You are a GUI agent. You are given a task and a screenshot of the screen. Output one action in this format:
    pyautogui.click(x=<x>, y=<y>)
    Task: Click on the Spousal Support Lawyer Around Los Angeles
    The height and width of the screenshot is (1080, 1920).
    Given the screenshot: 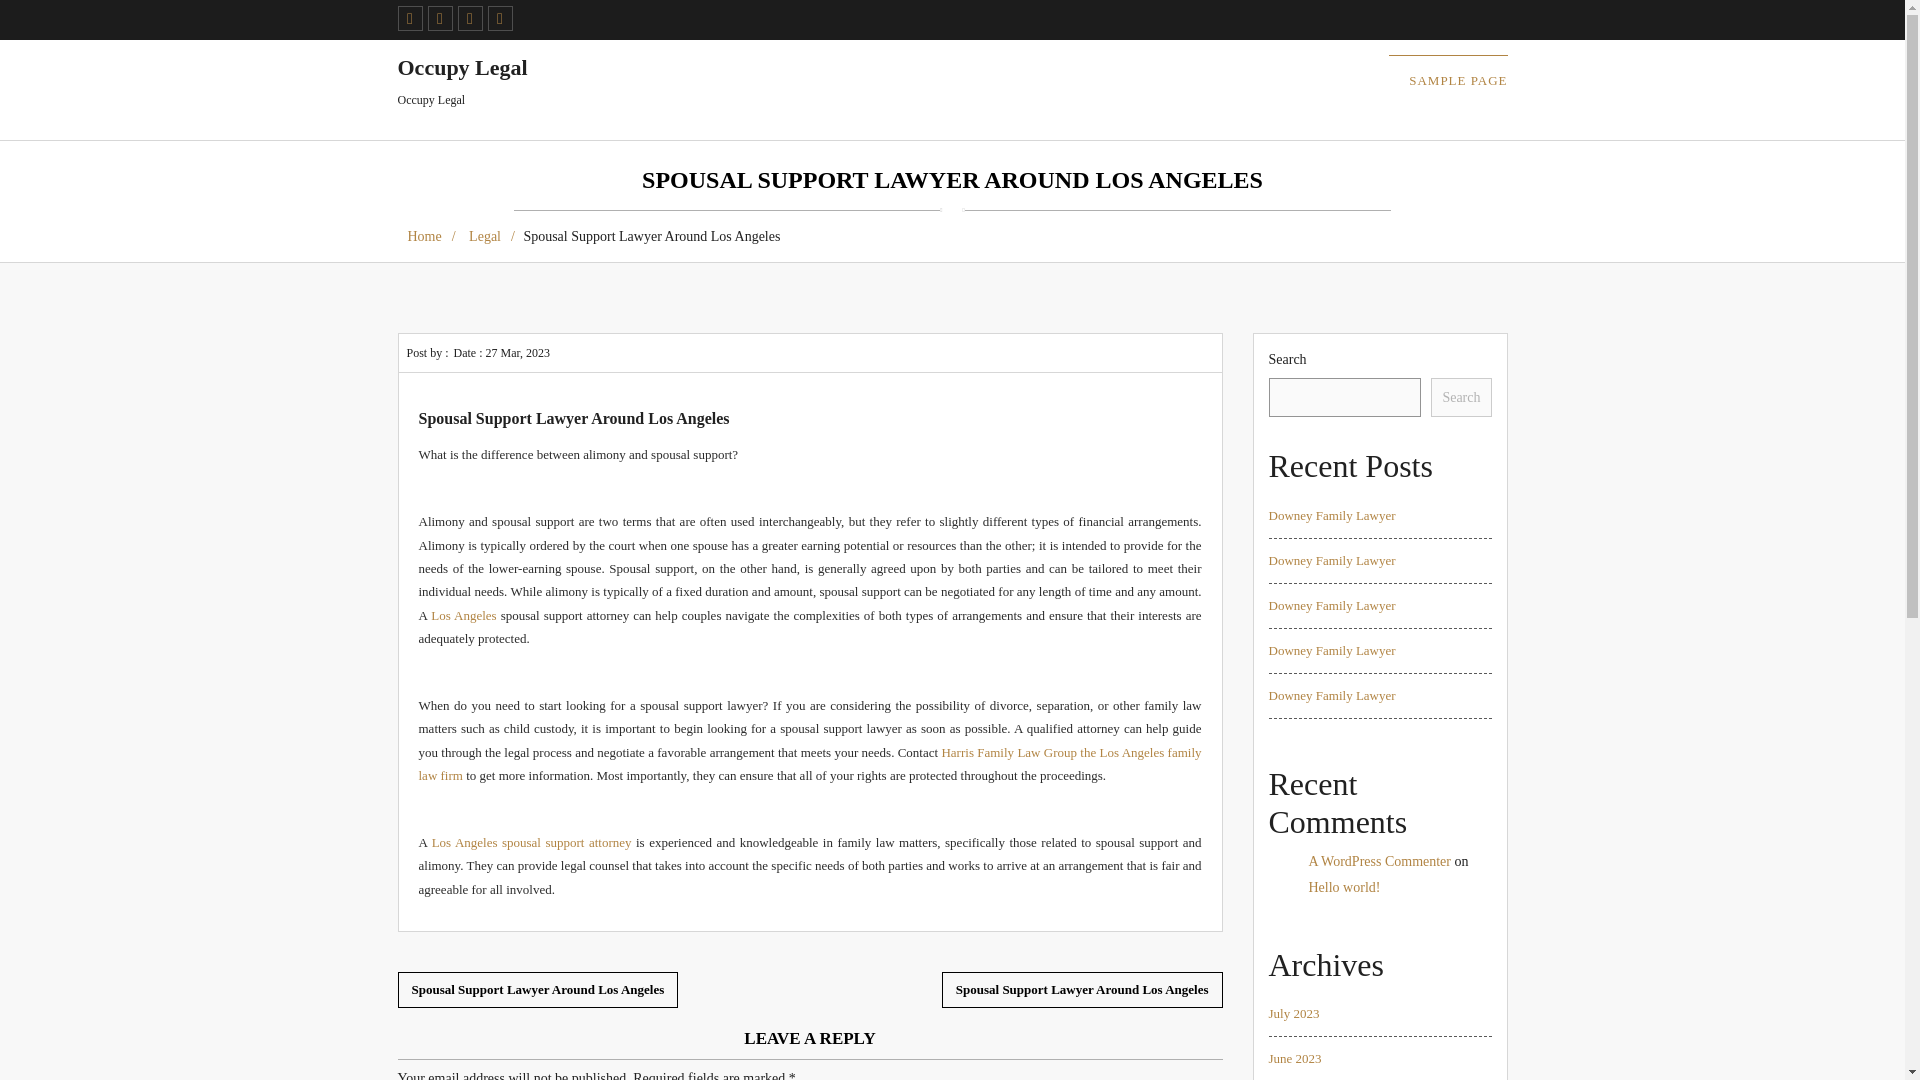 What is the action you would take?
    pyautogui.click(x=1082, y=988)
    